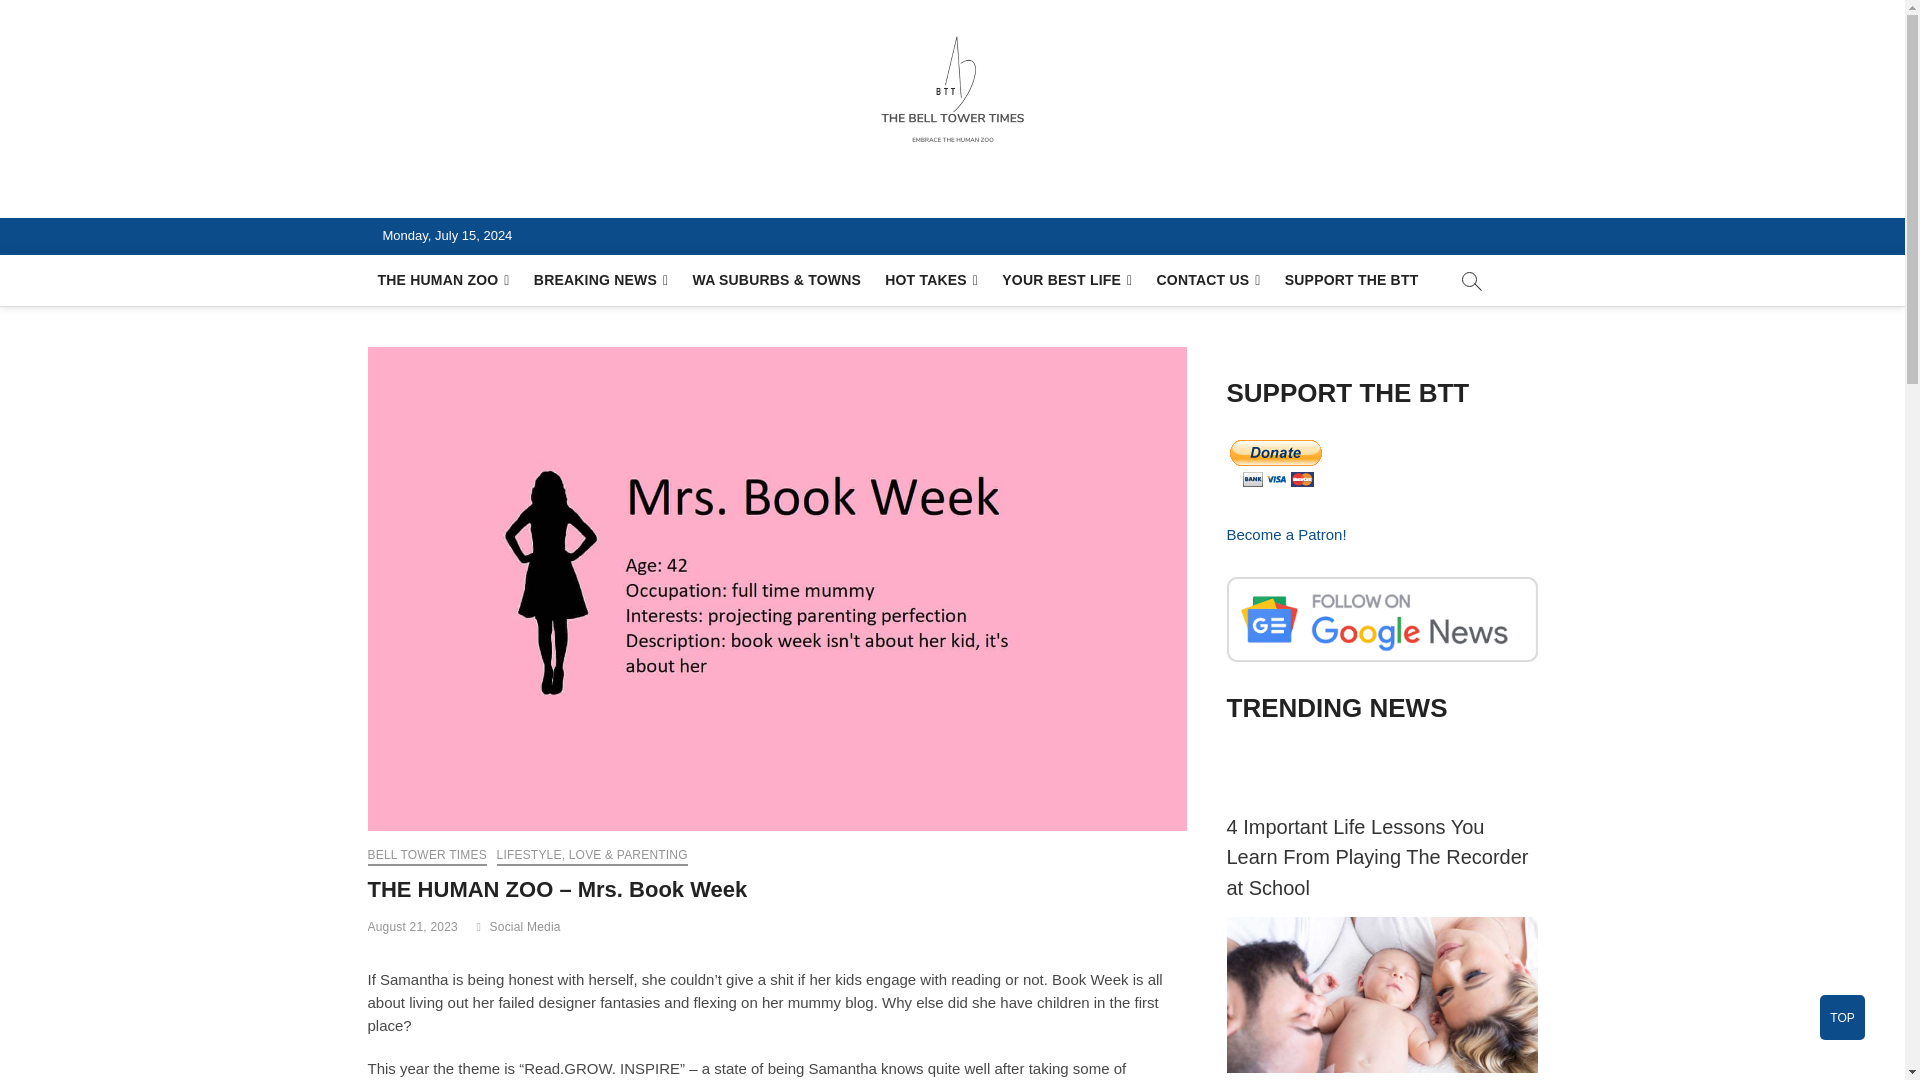 Image resolution: width=1920 pixels, height=1080 pixels. Describe the element at coordinates (444, 280) in the screenshot. I see `THE HUMAN ZOO` at that location.